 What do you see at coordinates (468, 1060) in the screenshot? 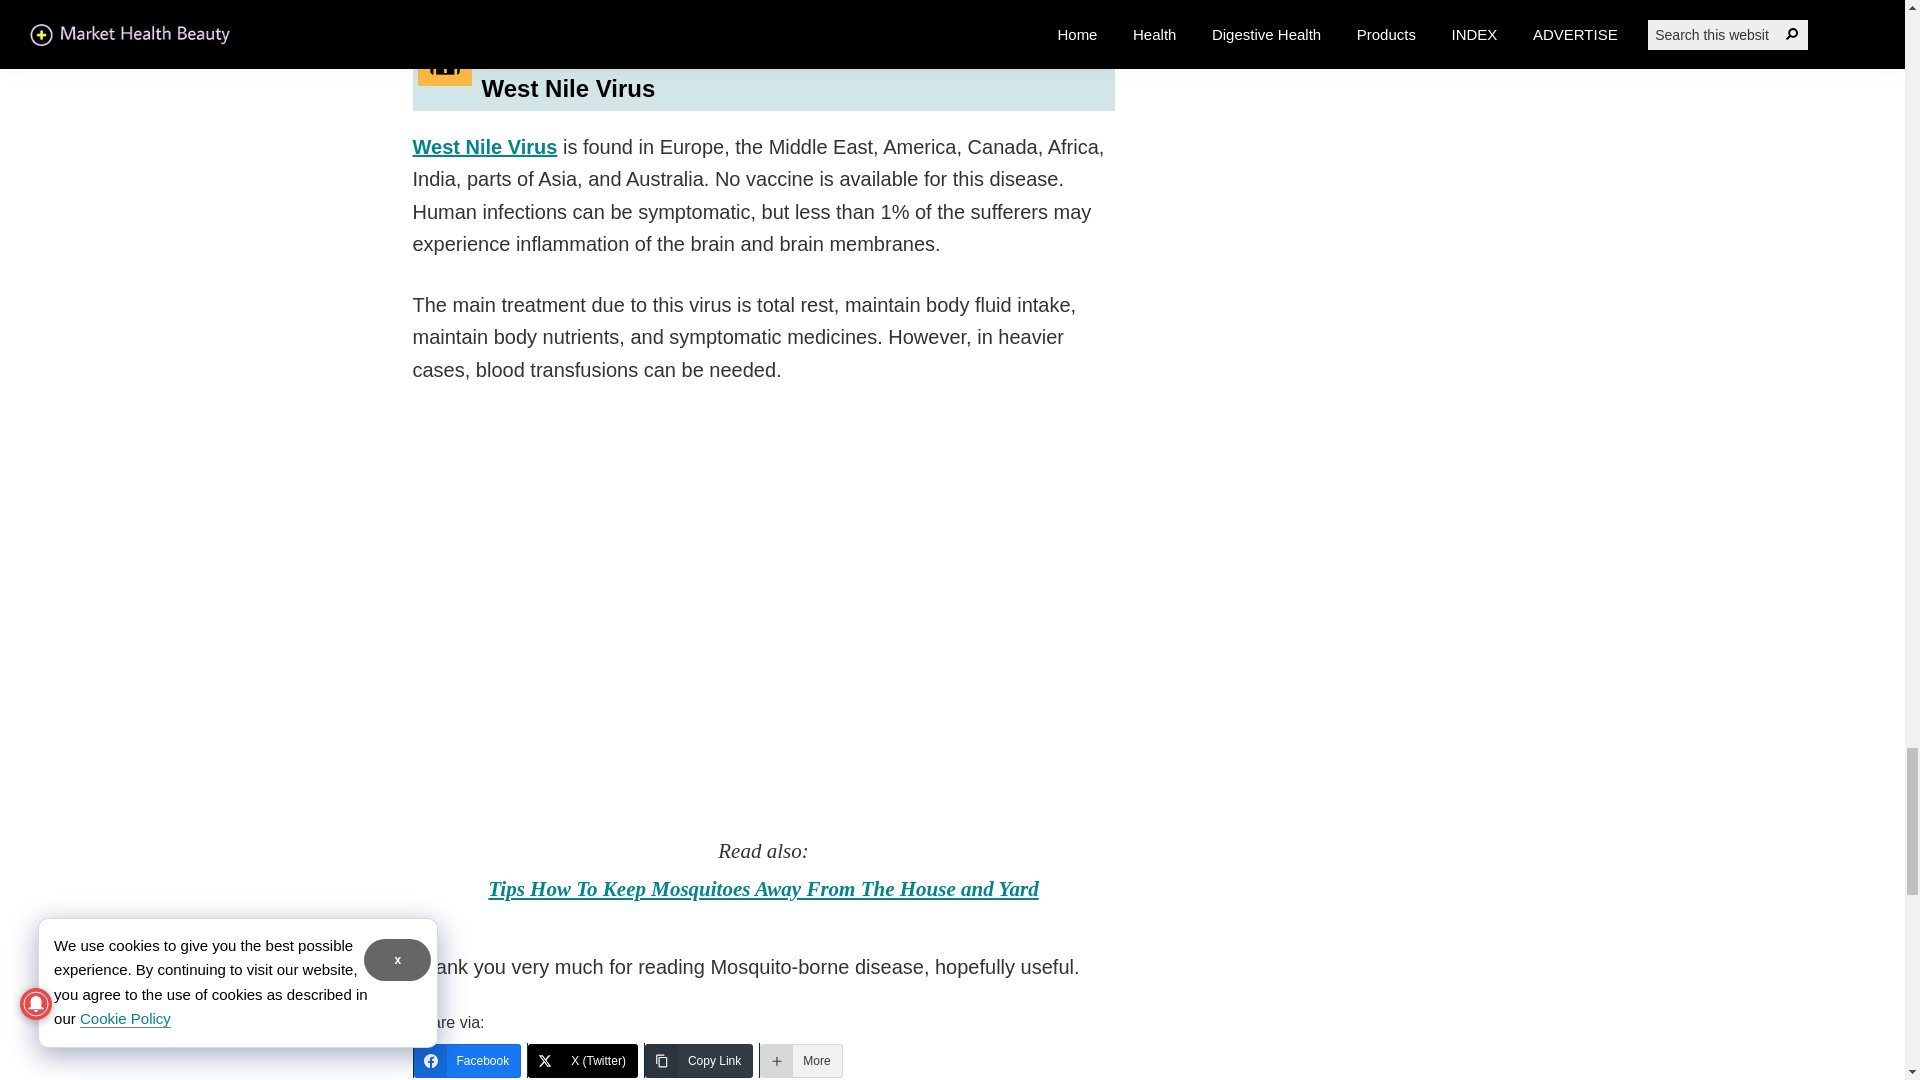
I see `Facebook` at bounding box center [468, 1060].